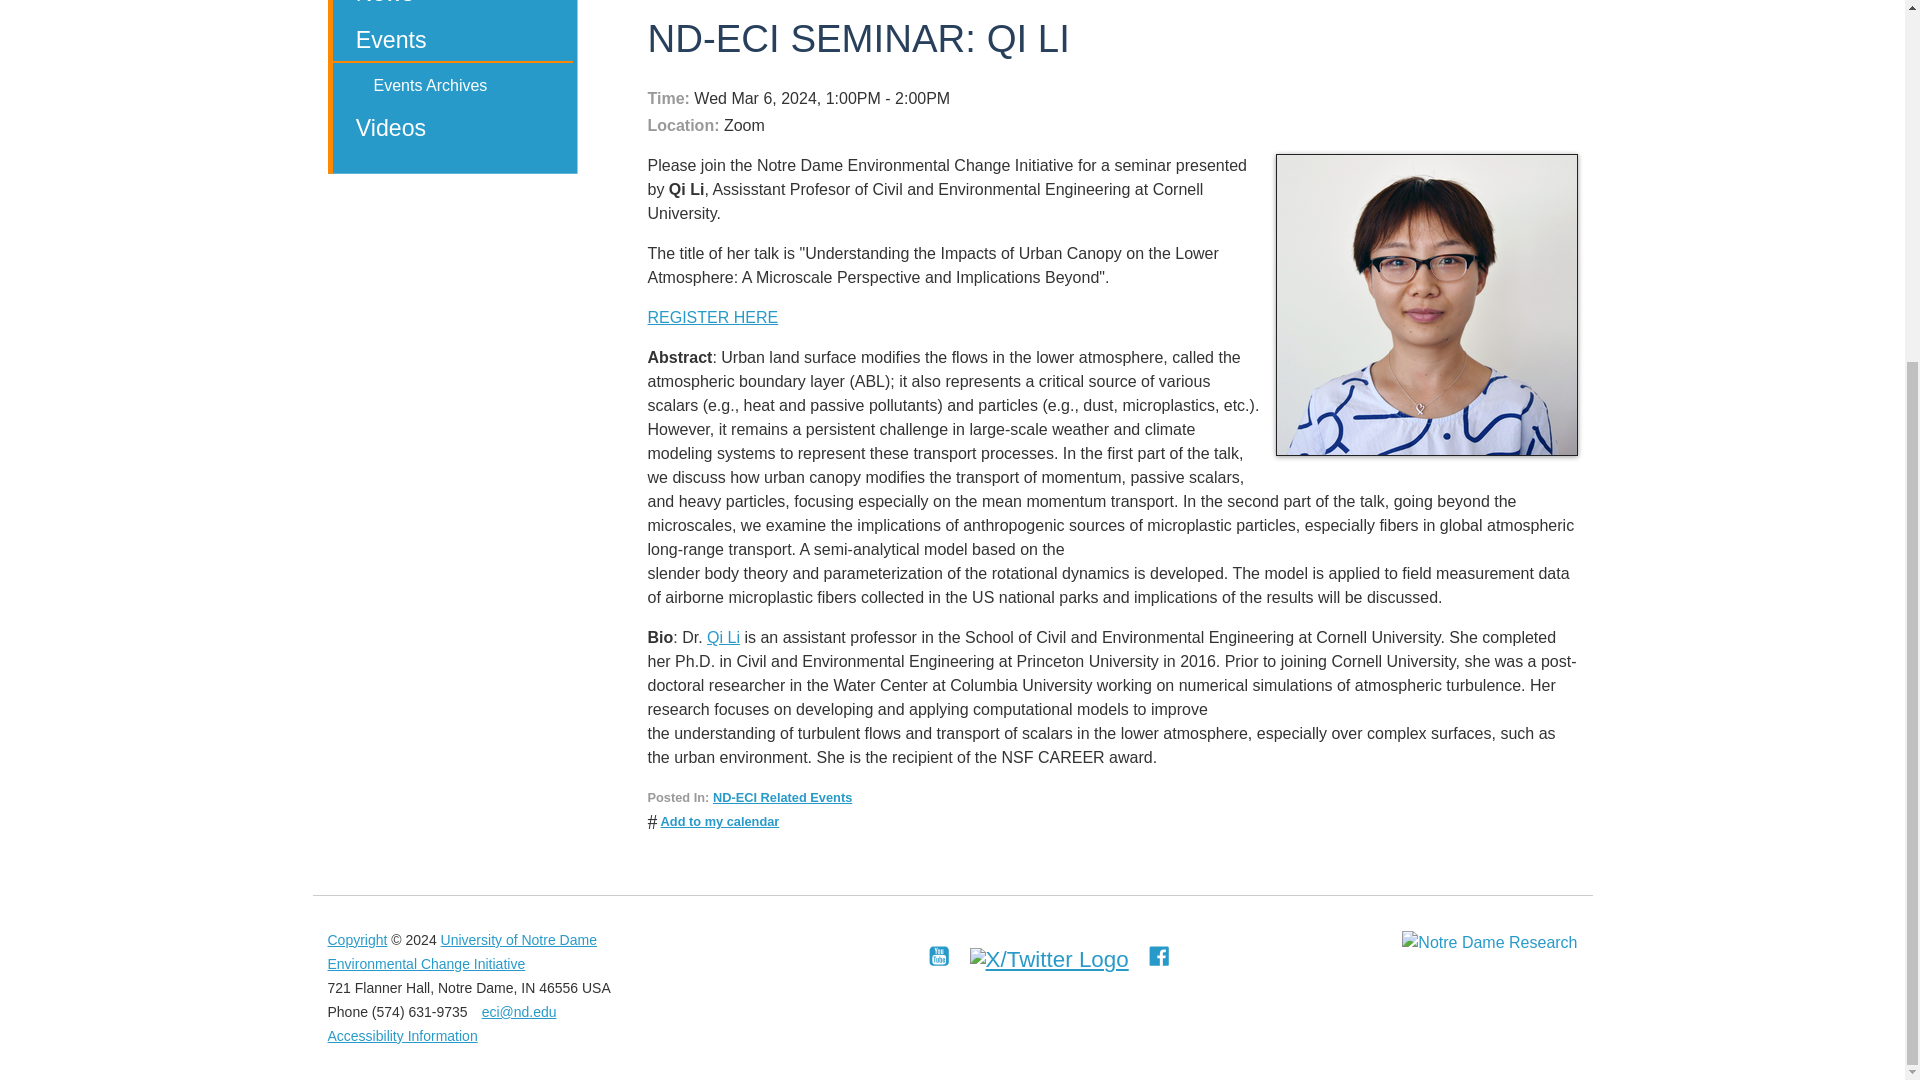 Image resolution: width=1920 pixels, height=1080 pixels. Describe the element at coordinates (519, 940) in the screenshot. I see `University of Notre Dame` at that location.